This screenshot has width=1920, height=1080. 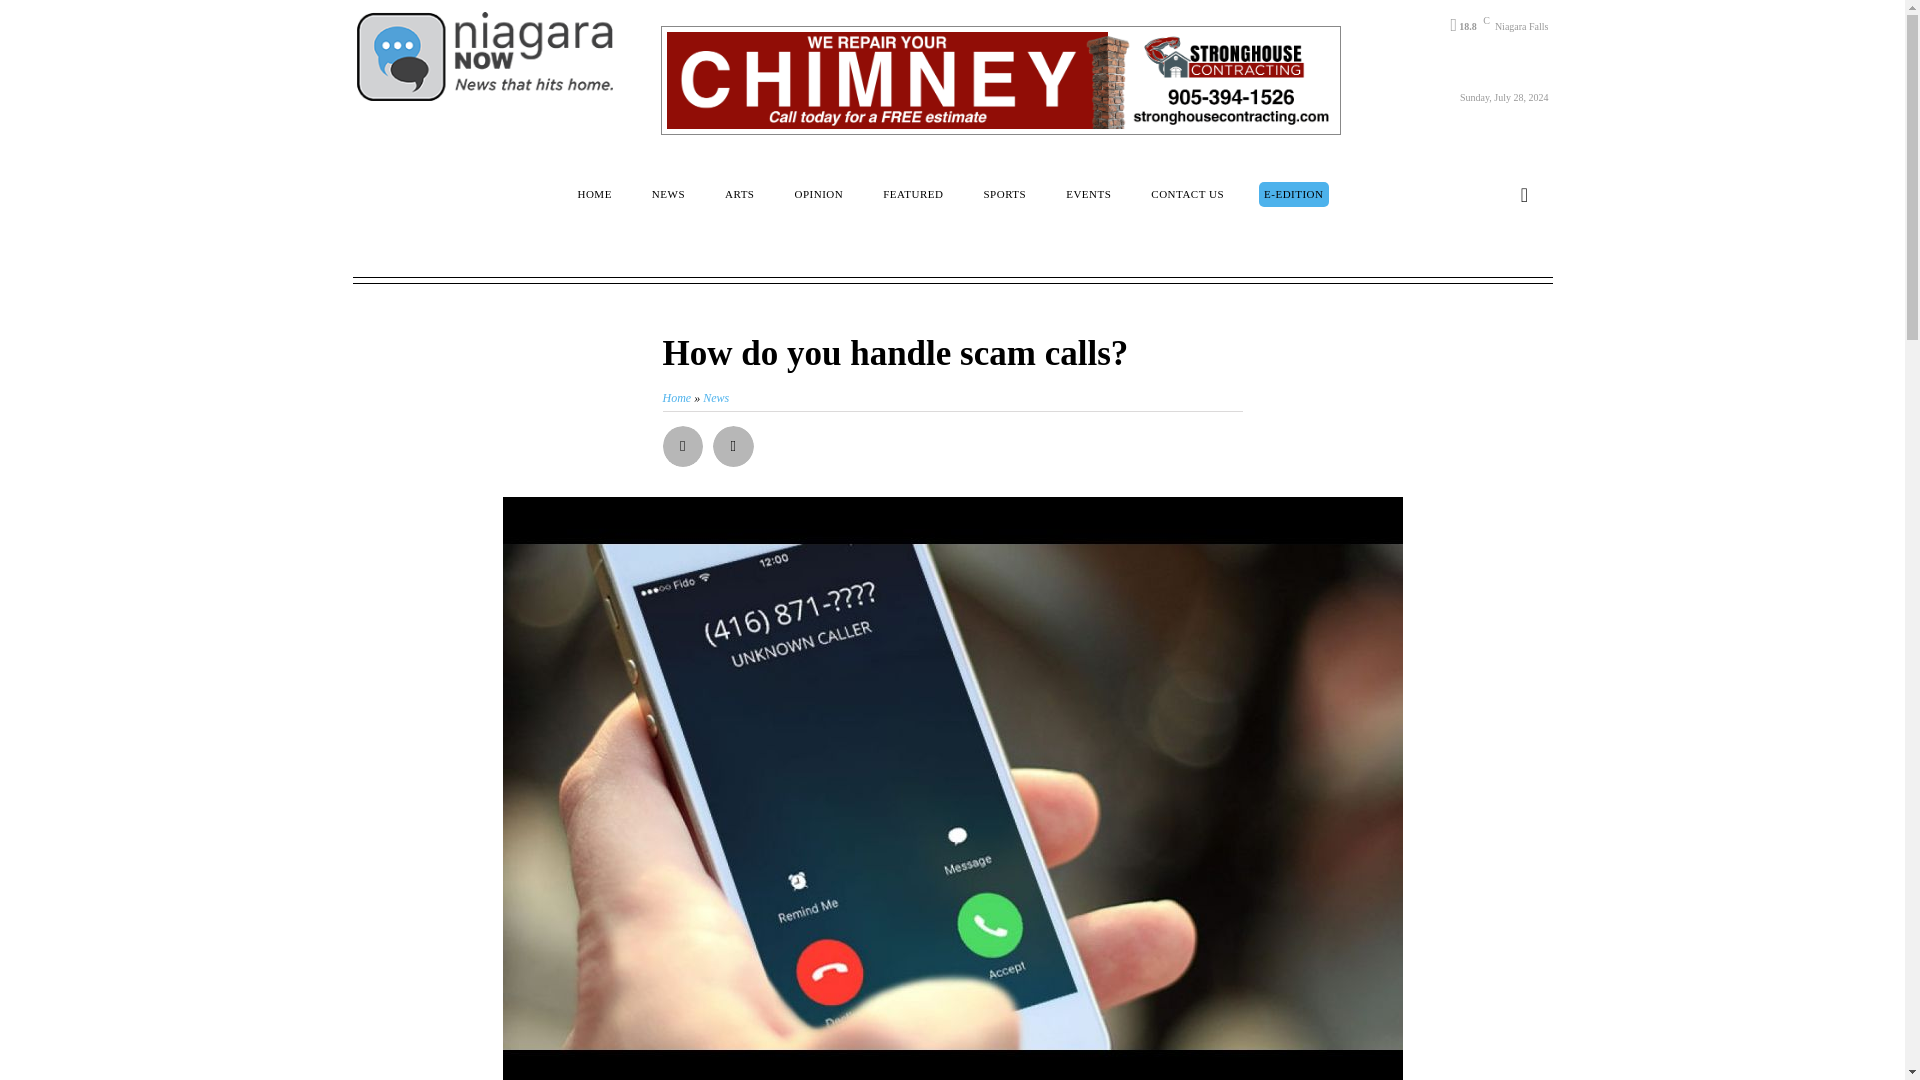 I want to click on CONTACT US, so click(x=1187, y=194).